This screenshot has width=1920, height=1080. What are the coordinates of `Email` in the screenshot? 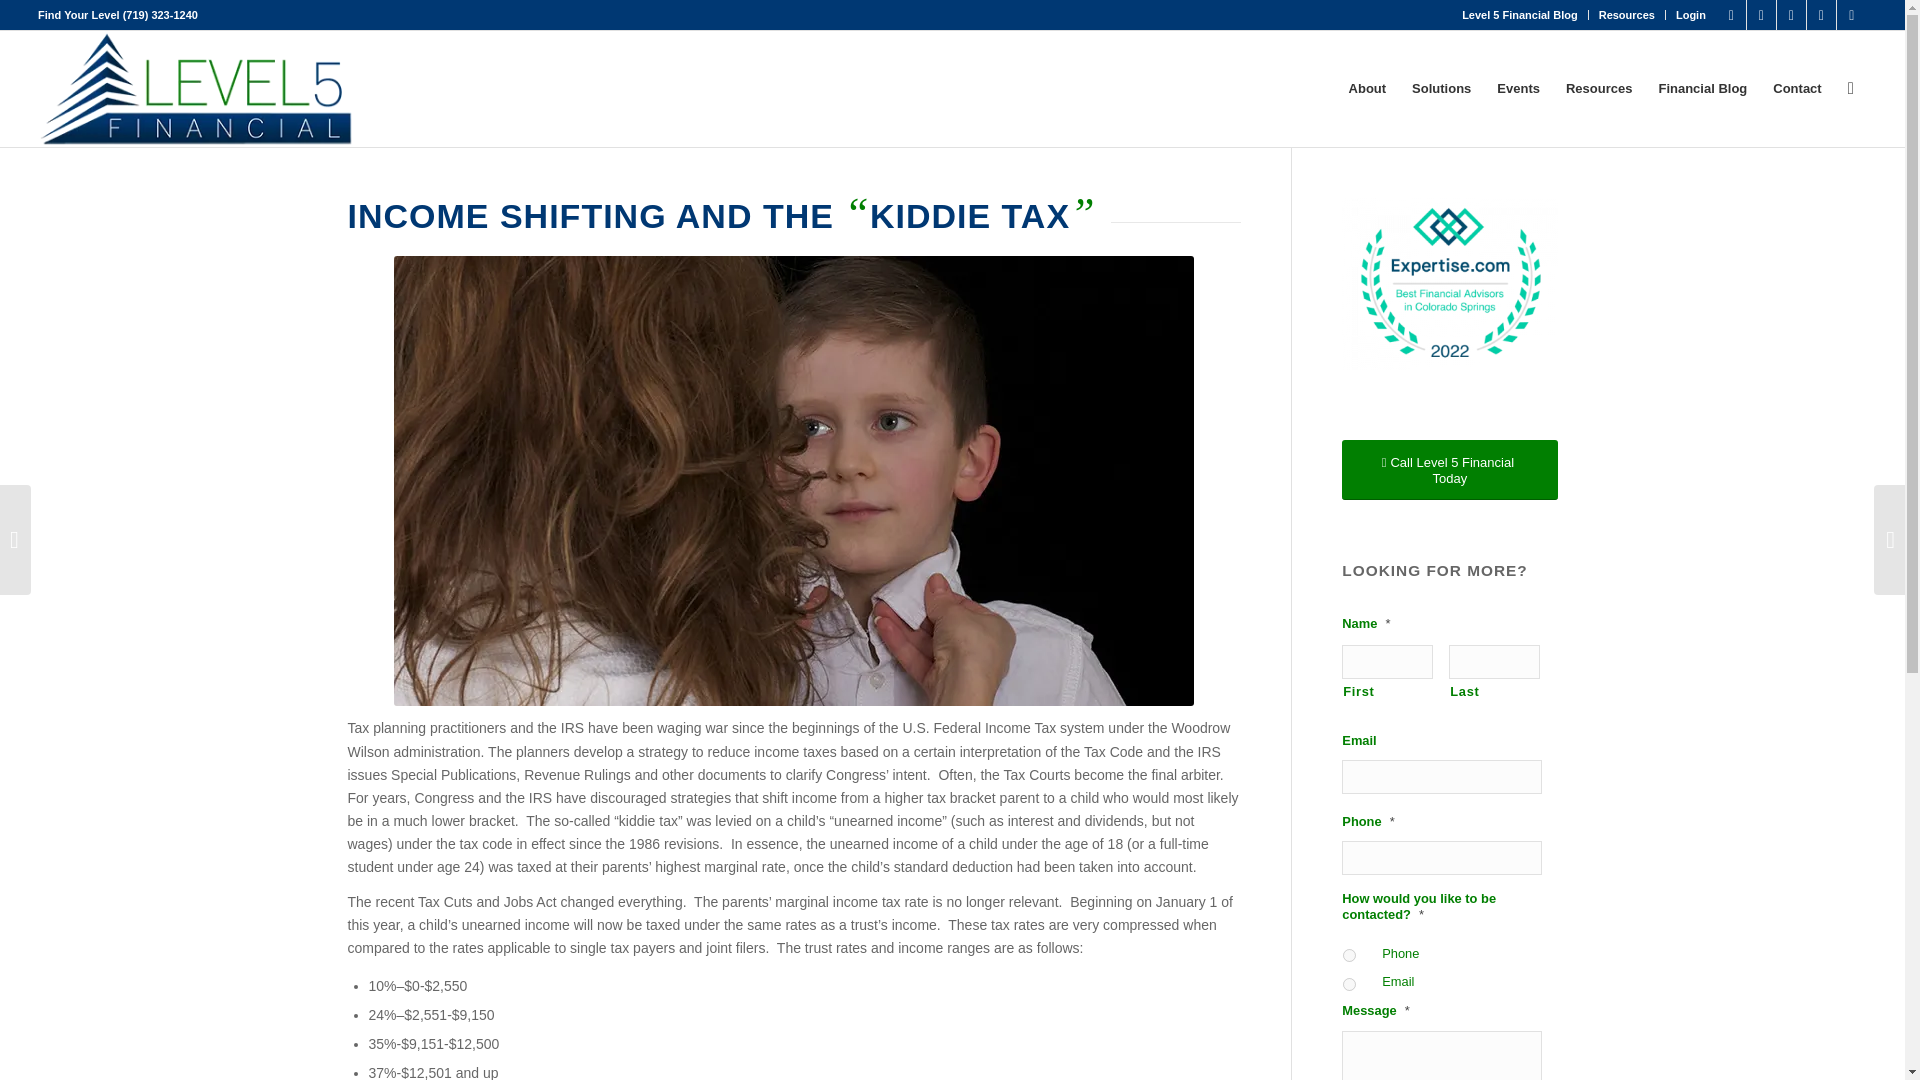 It's located at (1348, 984).